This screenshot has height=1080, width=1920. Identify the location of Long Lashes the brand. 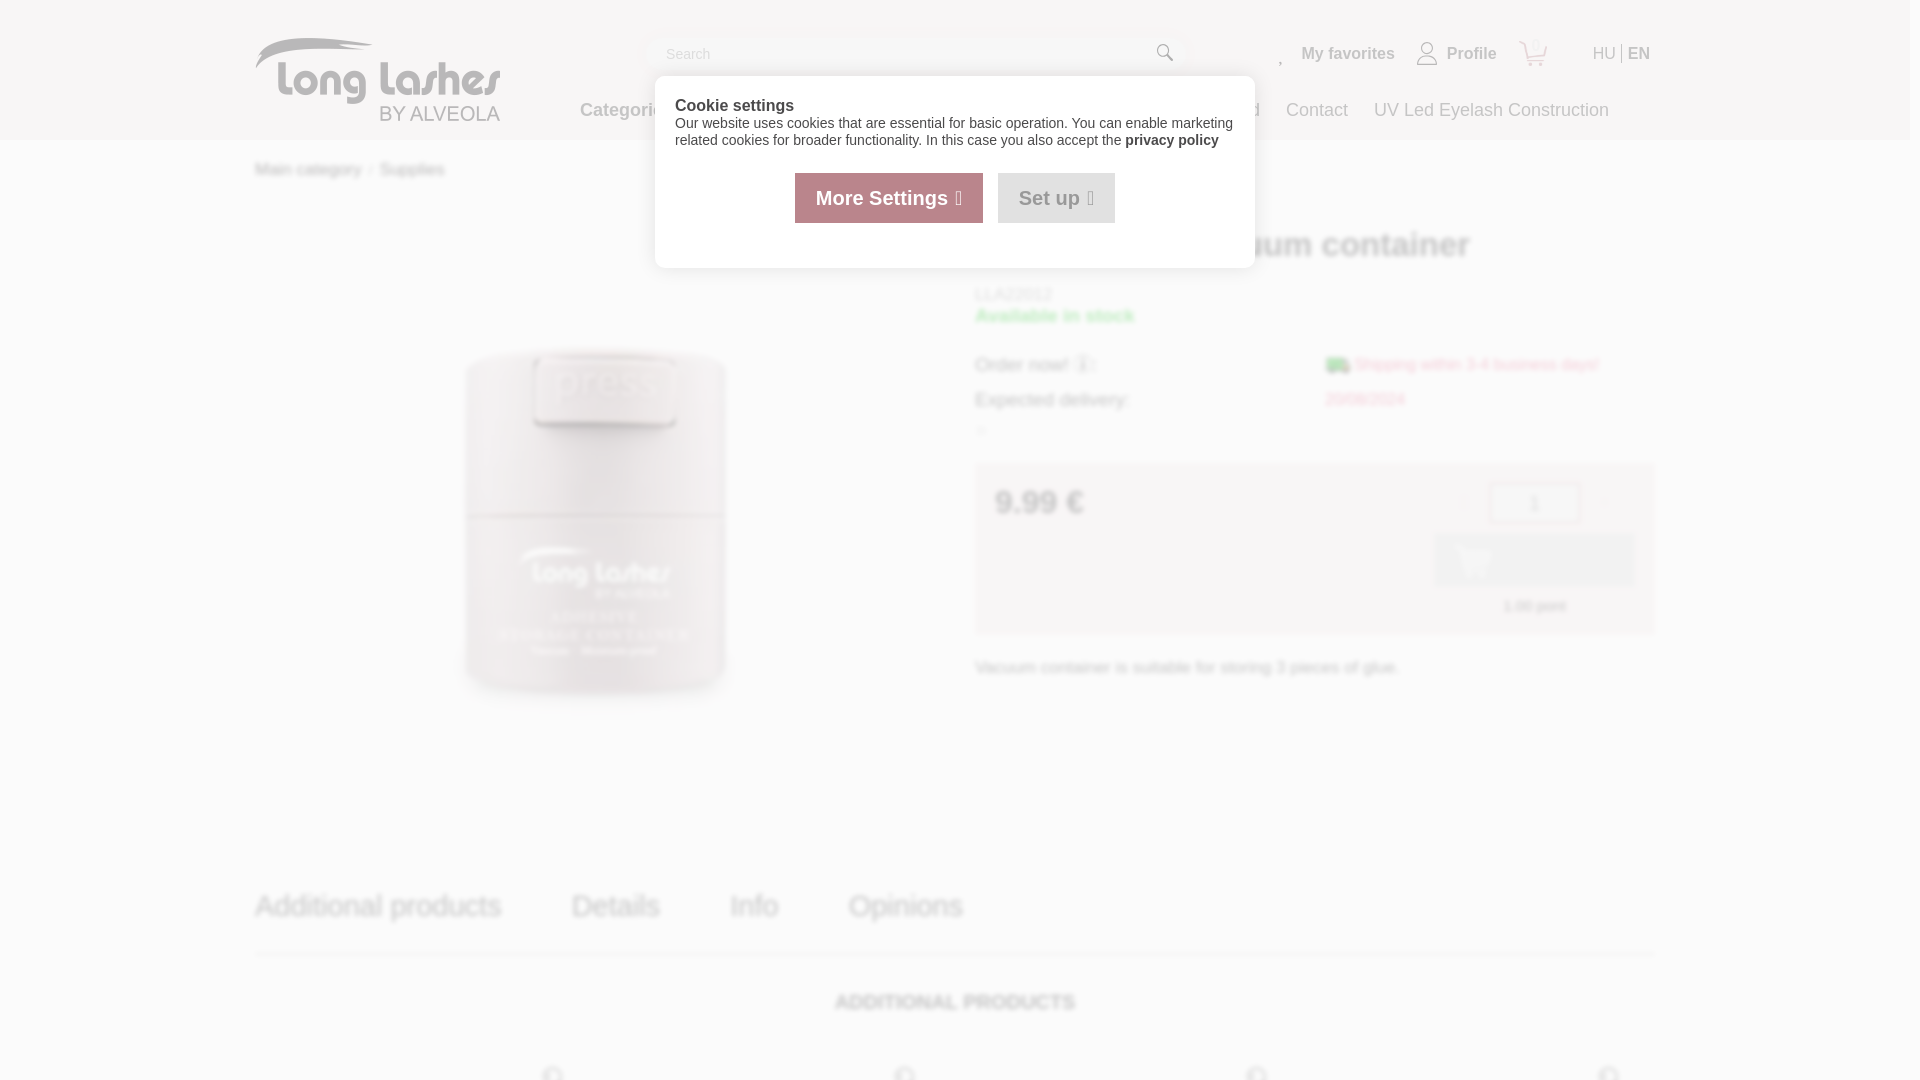
(1168, 110).